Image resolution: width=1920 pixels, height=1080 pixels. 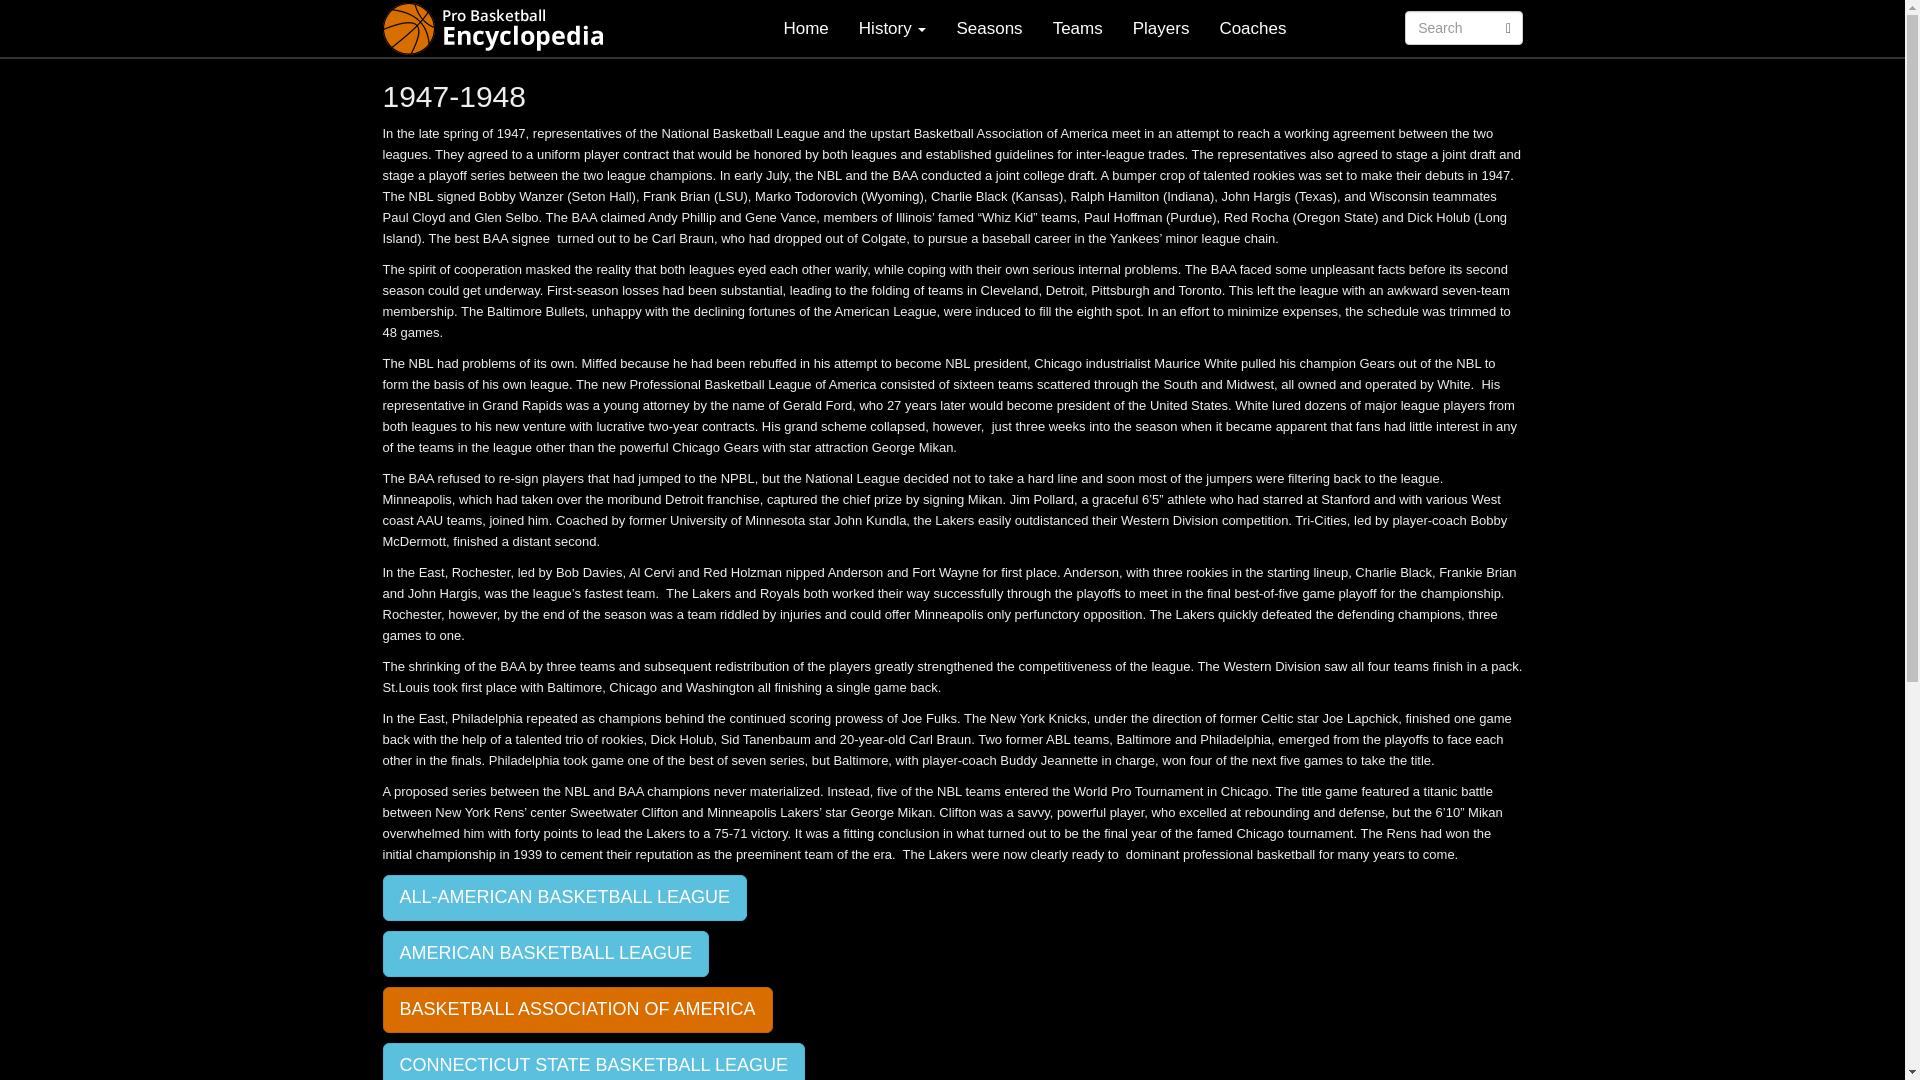 What do you see at coordinates (1161, 28) in the screenshot?
I see `Players` at bounding box center [1161, 28].